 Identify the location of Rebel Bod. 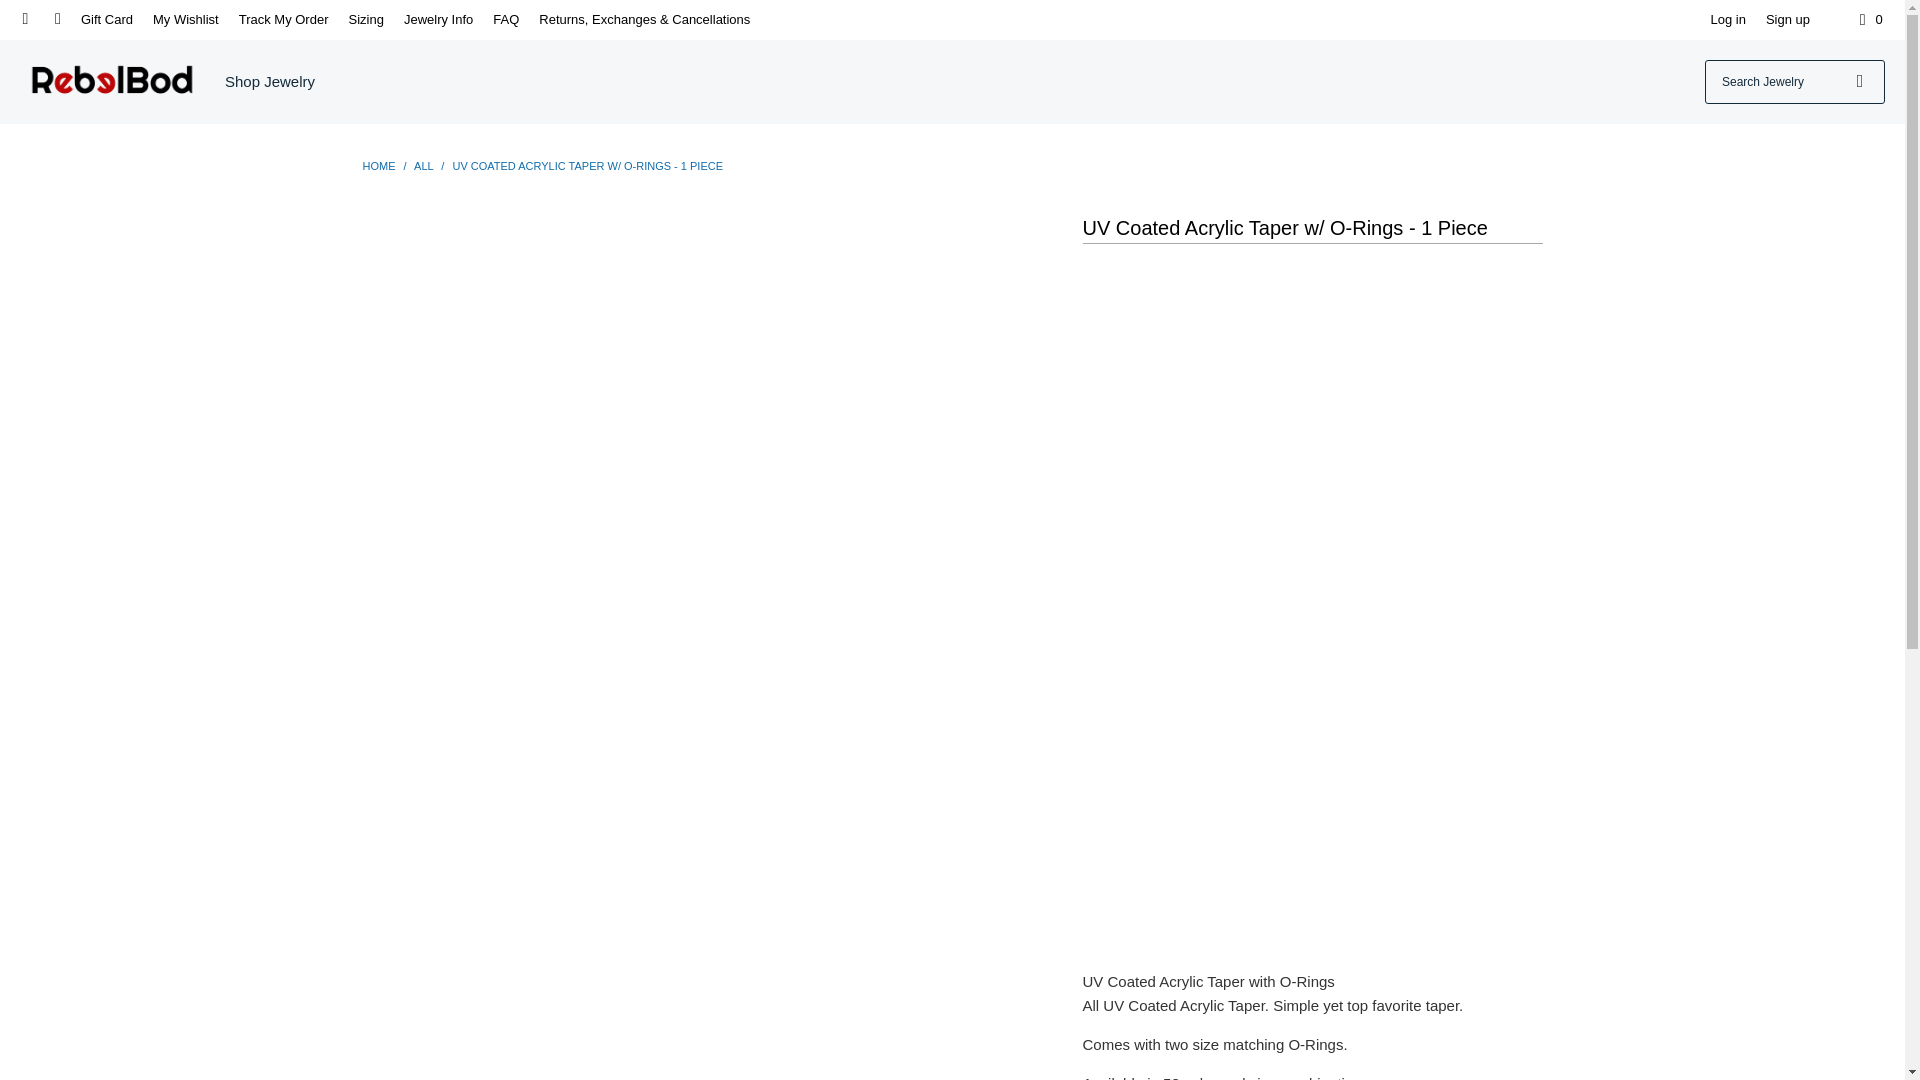
(112, 82).